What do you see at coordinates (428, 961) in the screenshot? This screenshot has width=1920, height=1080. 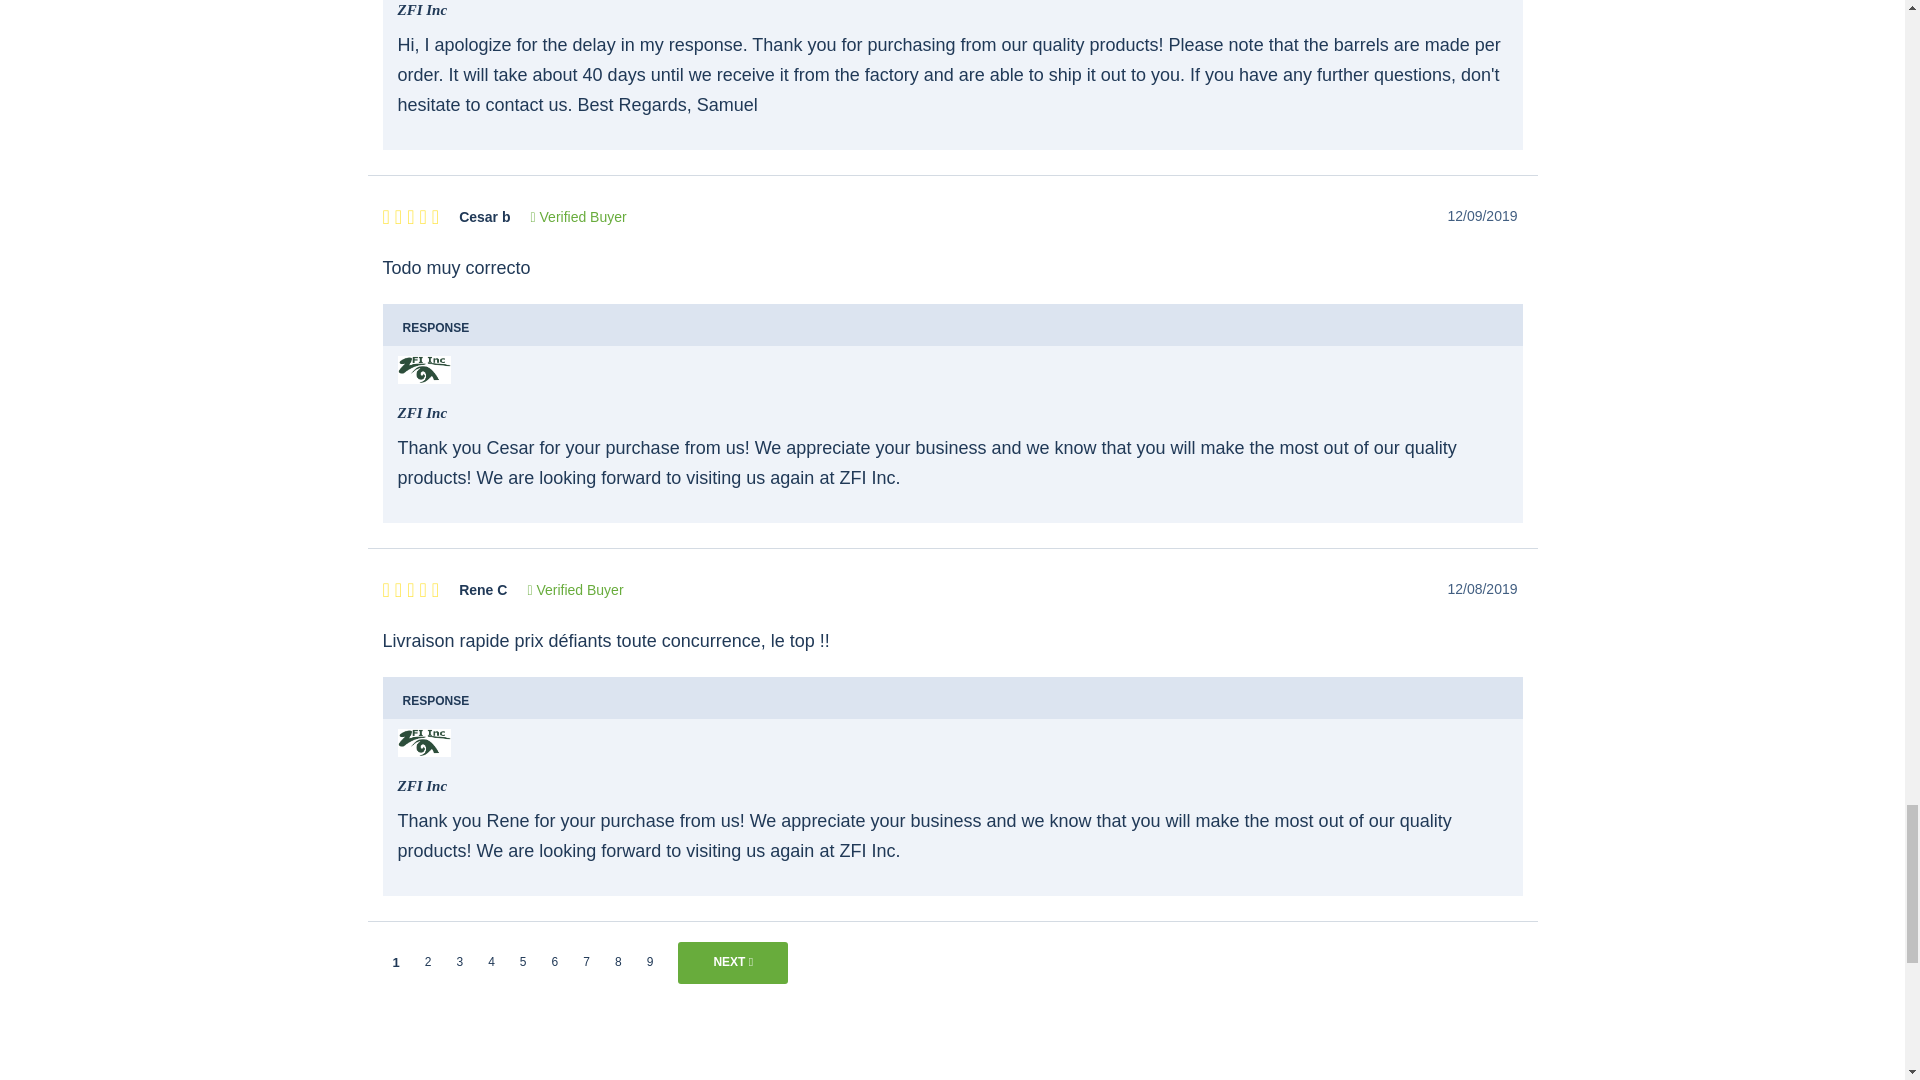 I see `Page` at bounding box center [428, 961].